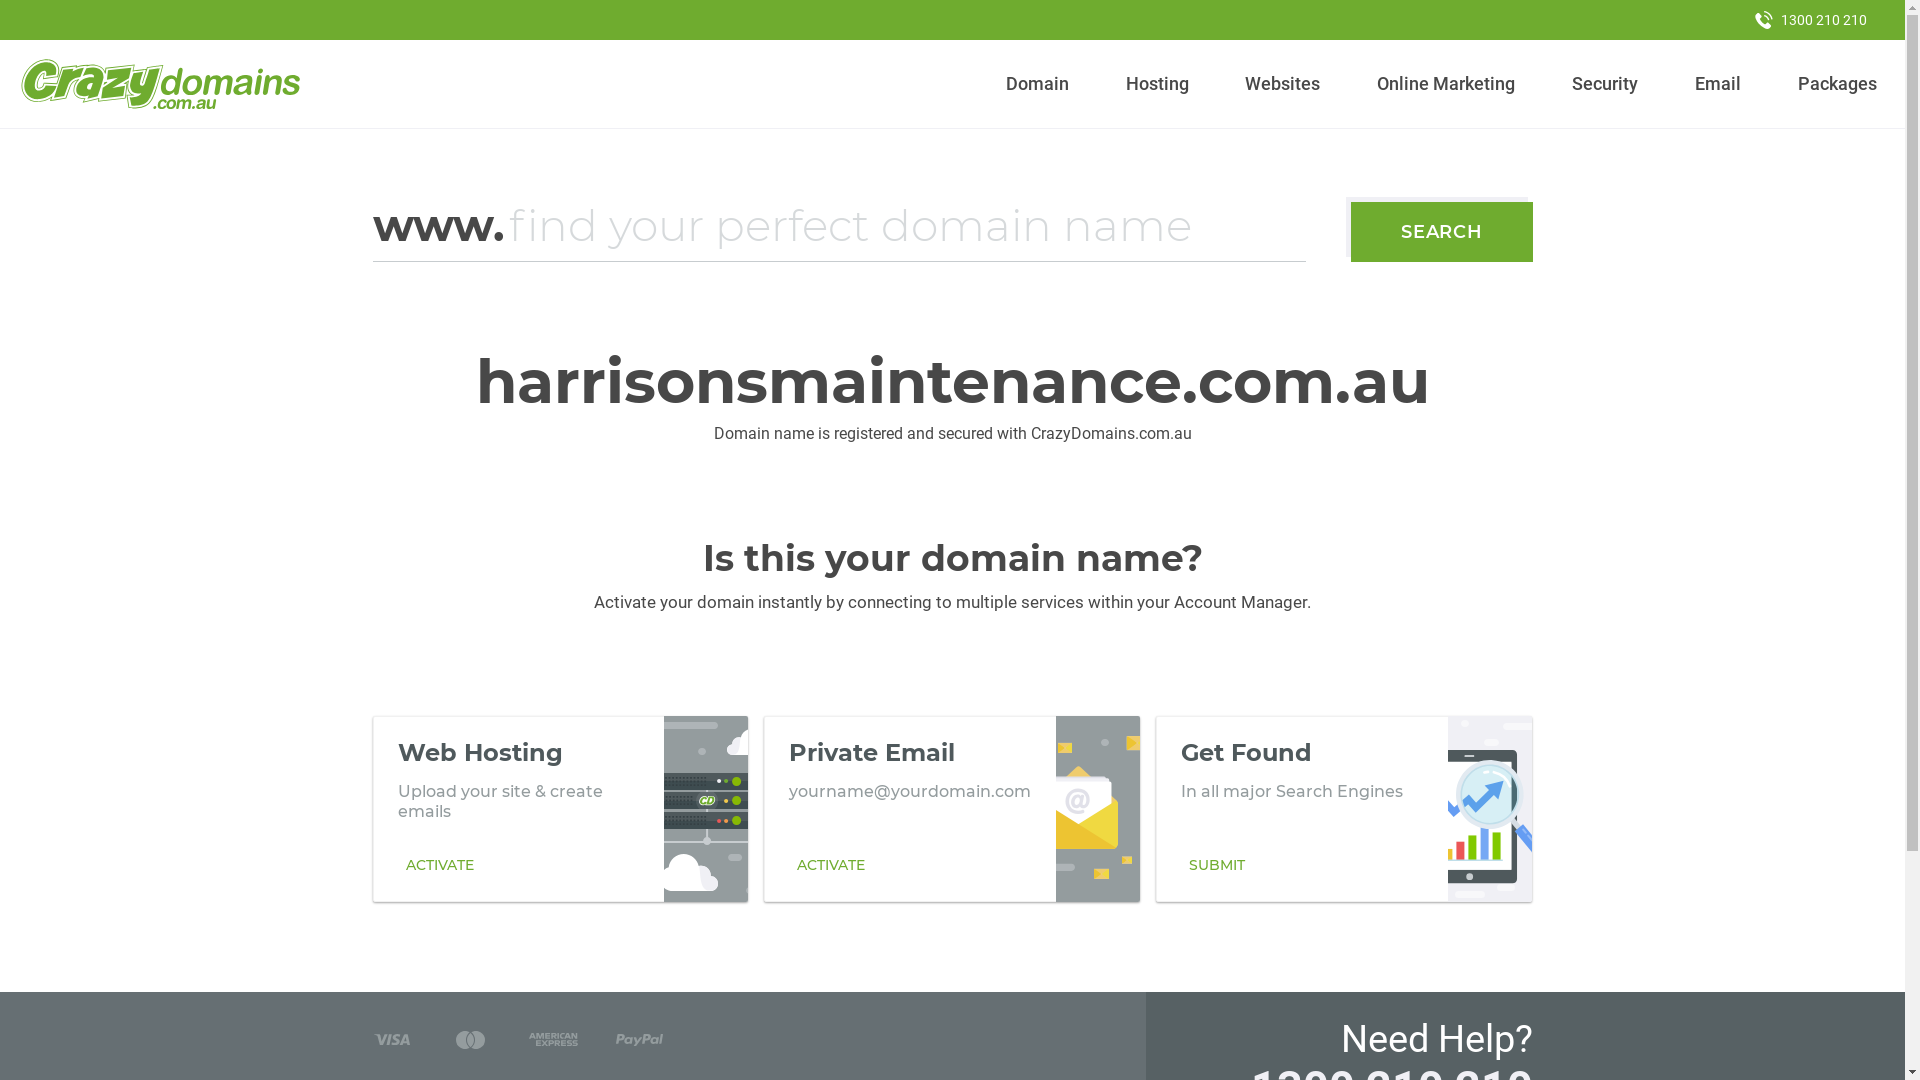 The width and height of the screenshot is (1920, 1080). What do you see at coordinates (1157, 84) in the screenshot?
I see `Hosting` at bounding box center [1157, 84].